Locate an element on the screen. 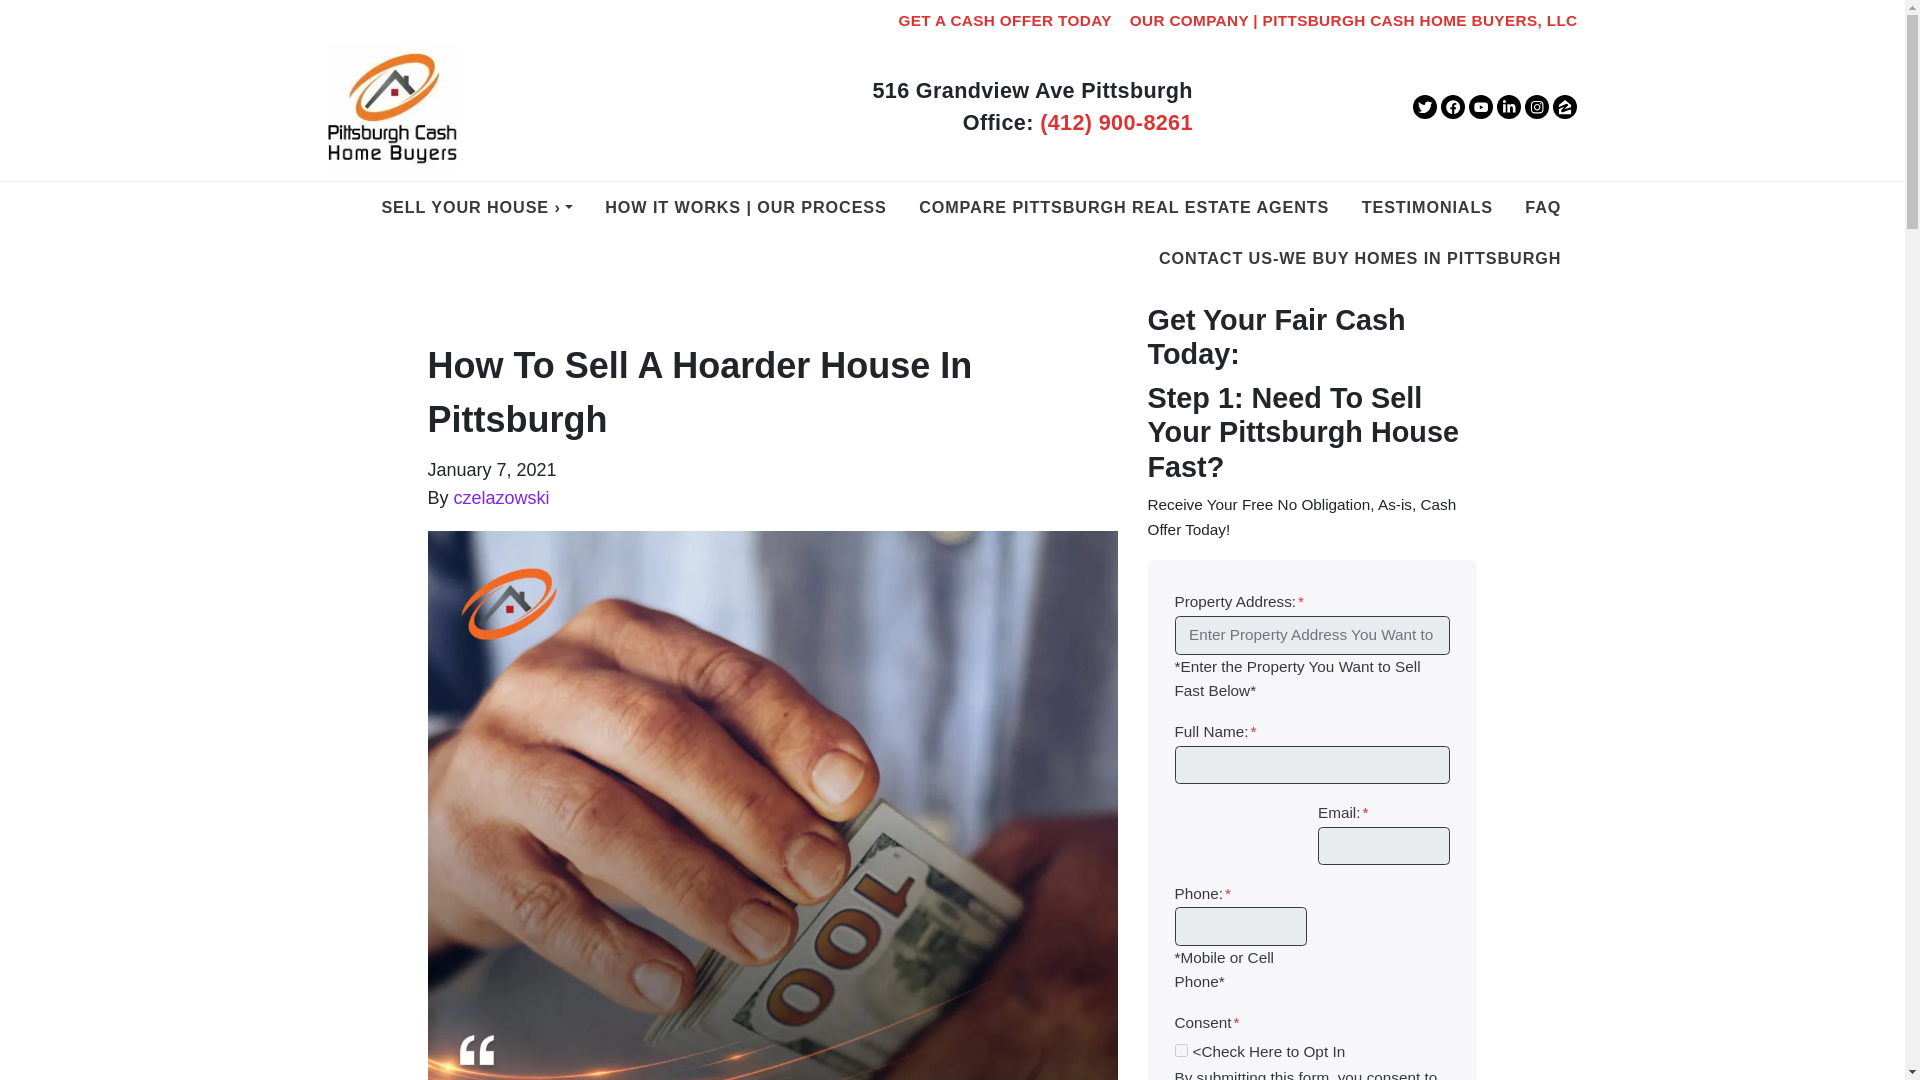  LinkedIn is located at coordinates (1508, 106).